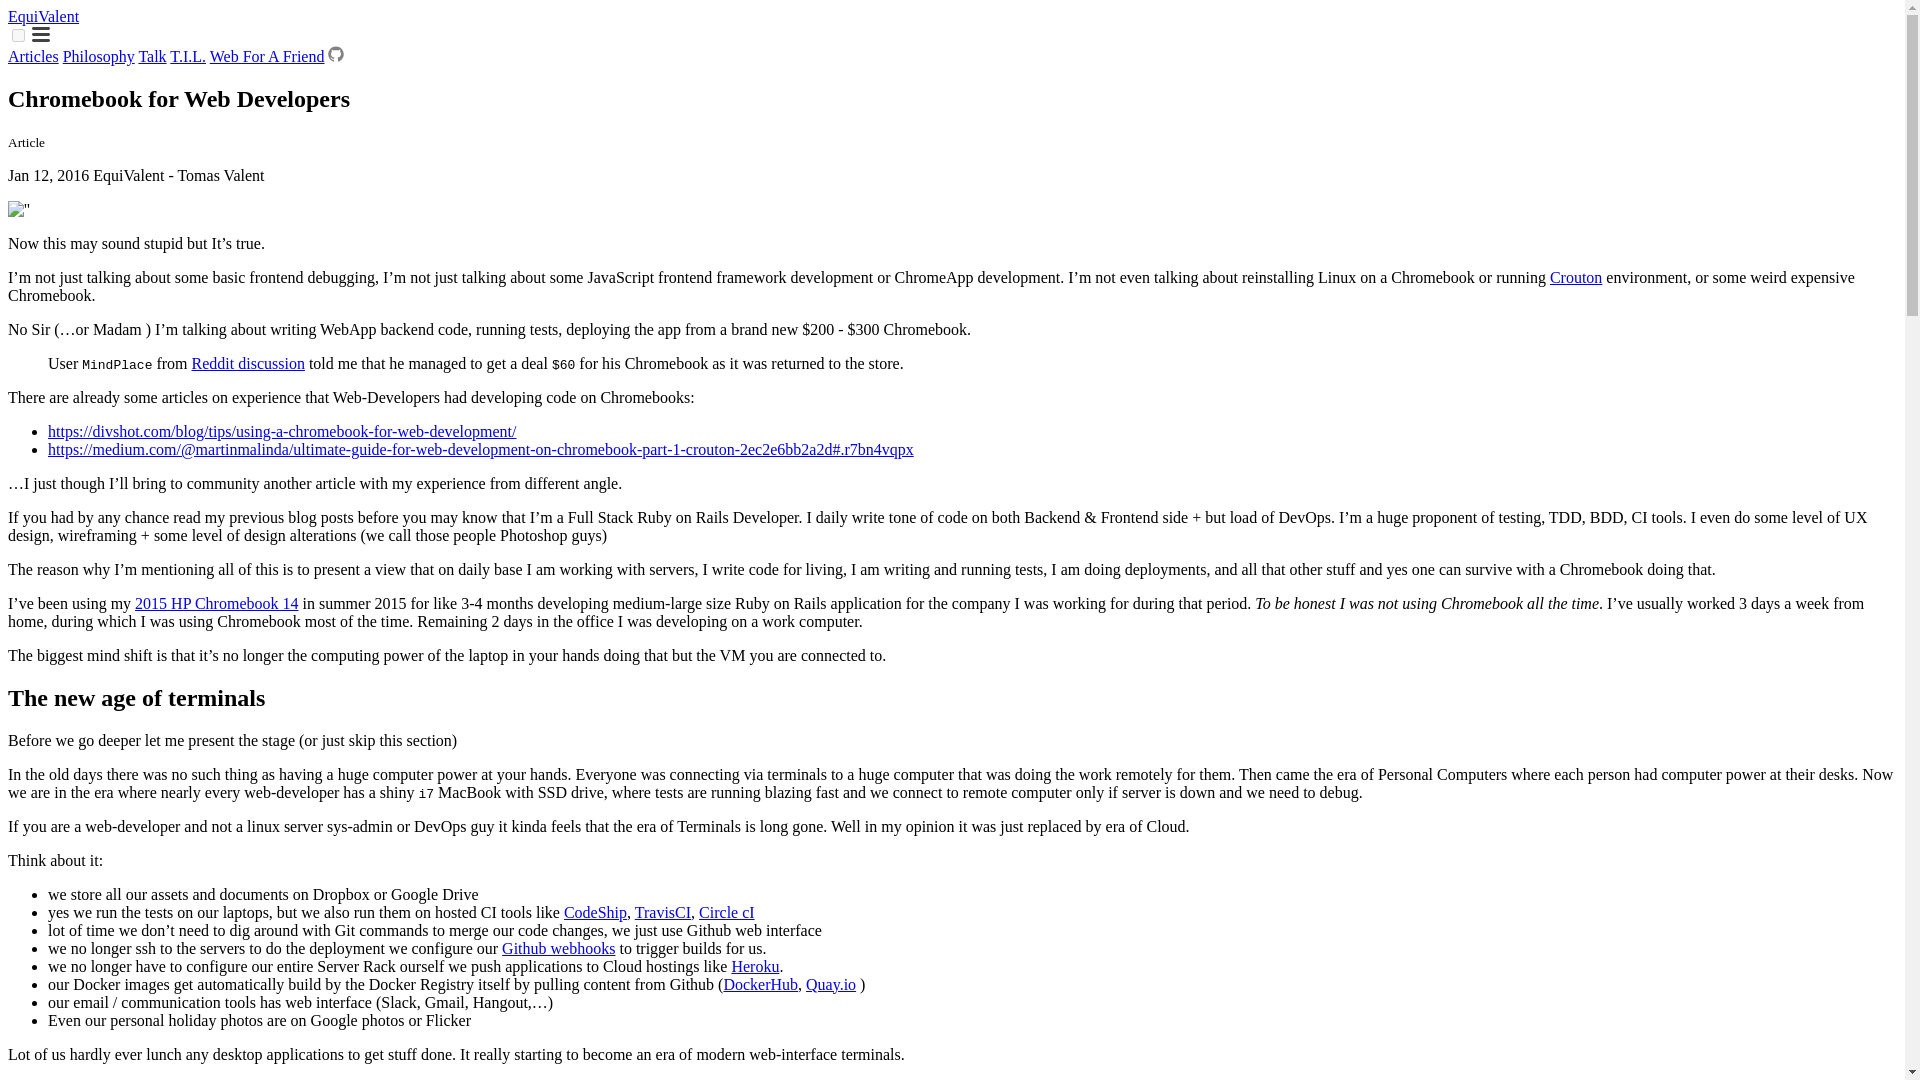 Image resolution: width=1920 pixels, height=1080 pixels. I want to click on on, so click(18, 36).